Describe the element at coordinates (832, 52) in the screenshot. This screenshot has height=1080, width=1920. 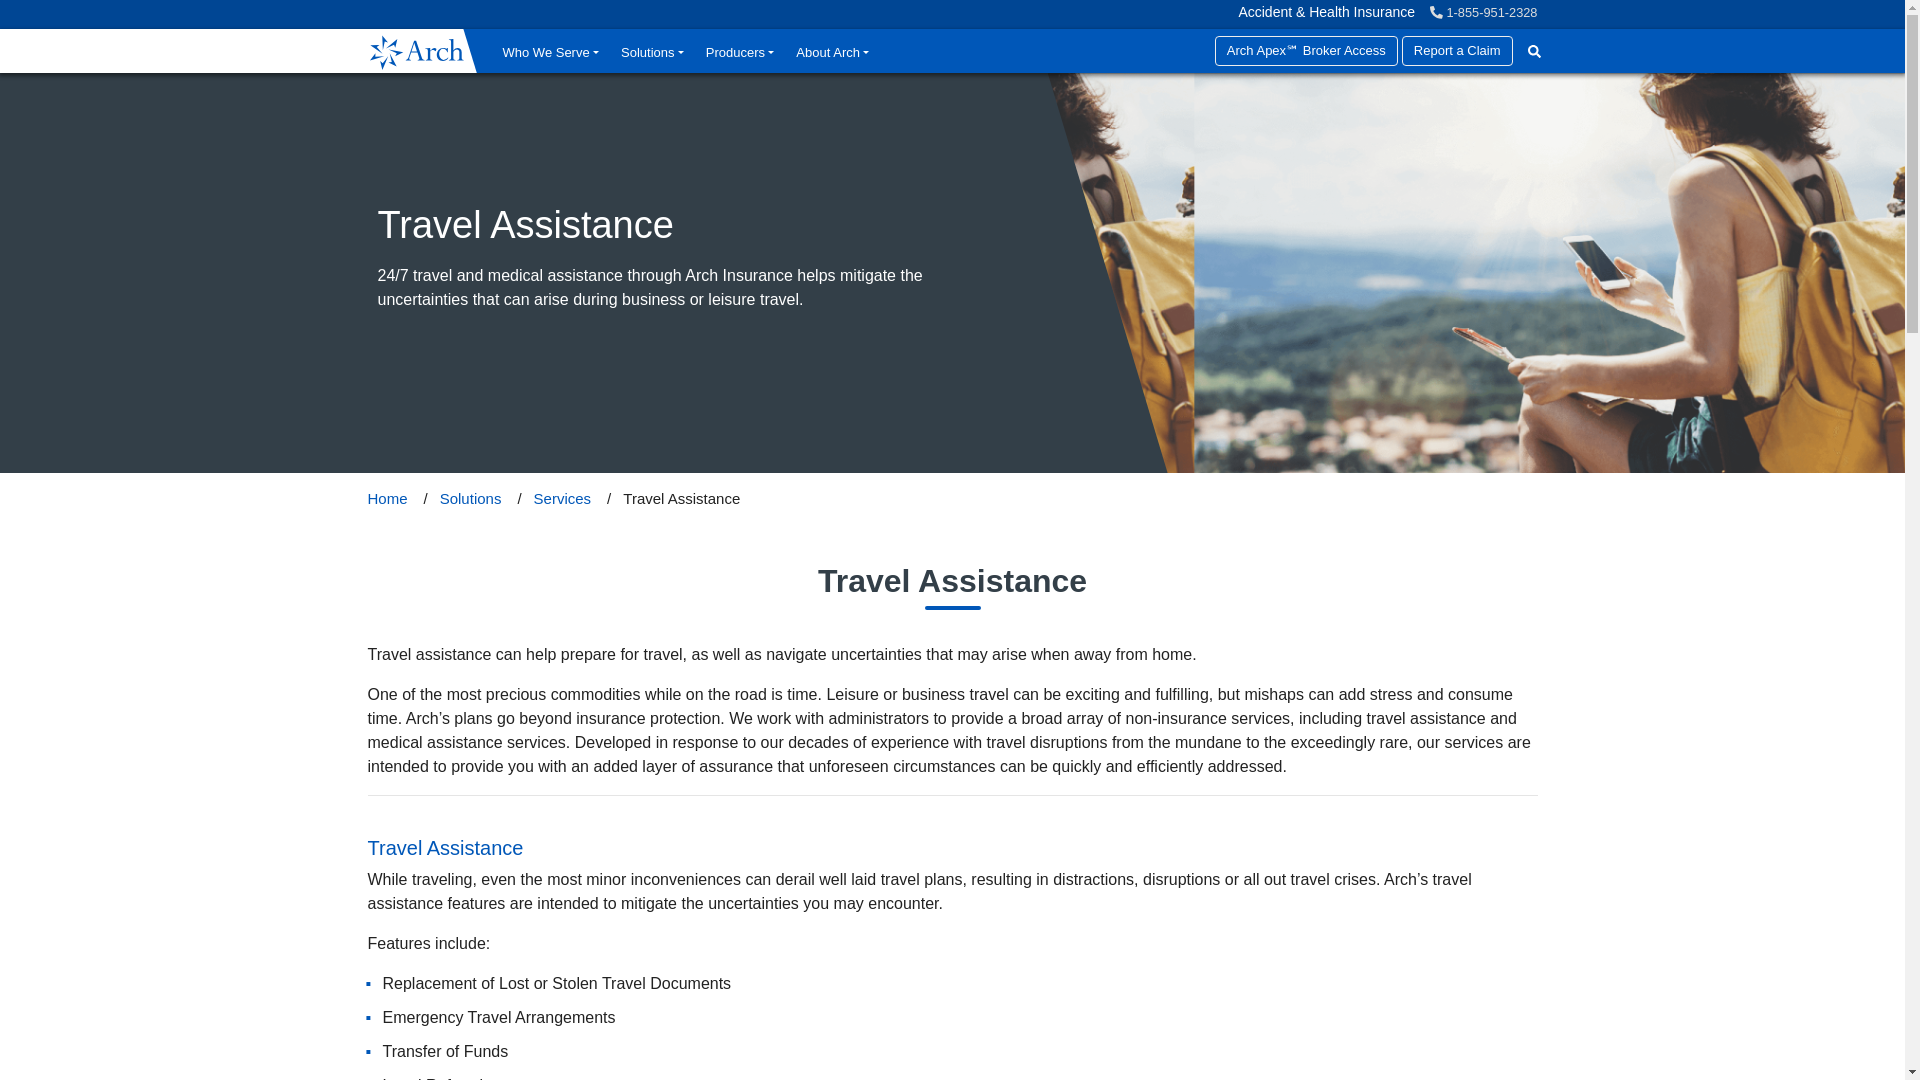
I see `About Arch` at that location.